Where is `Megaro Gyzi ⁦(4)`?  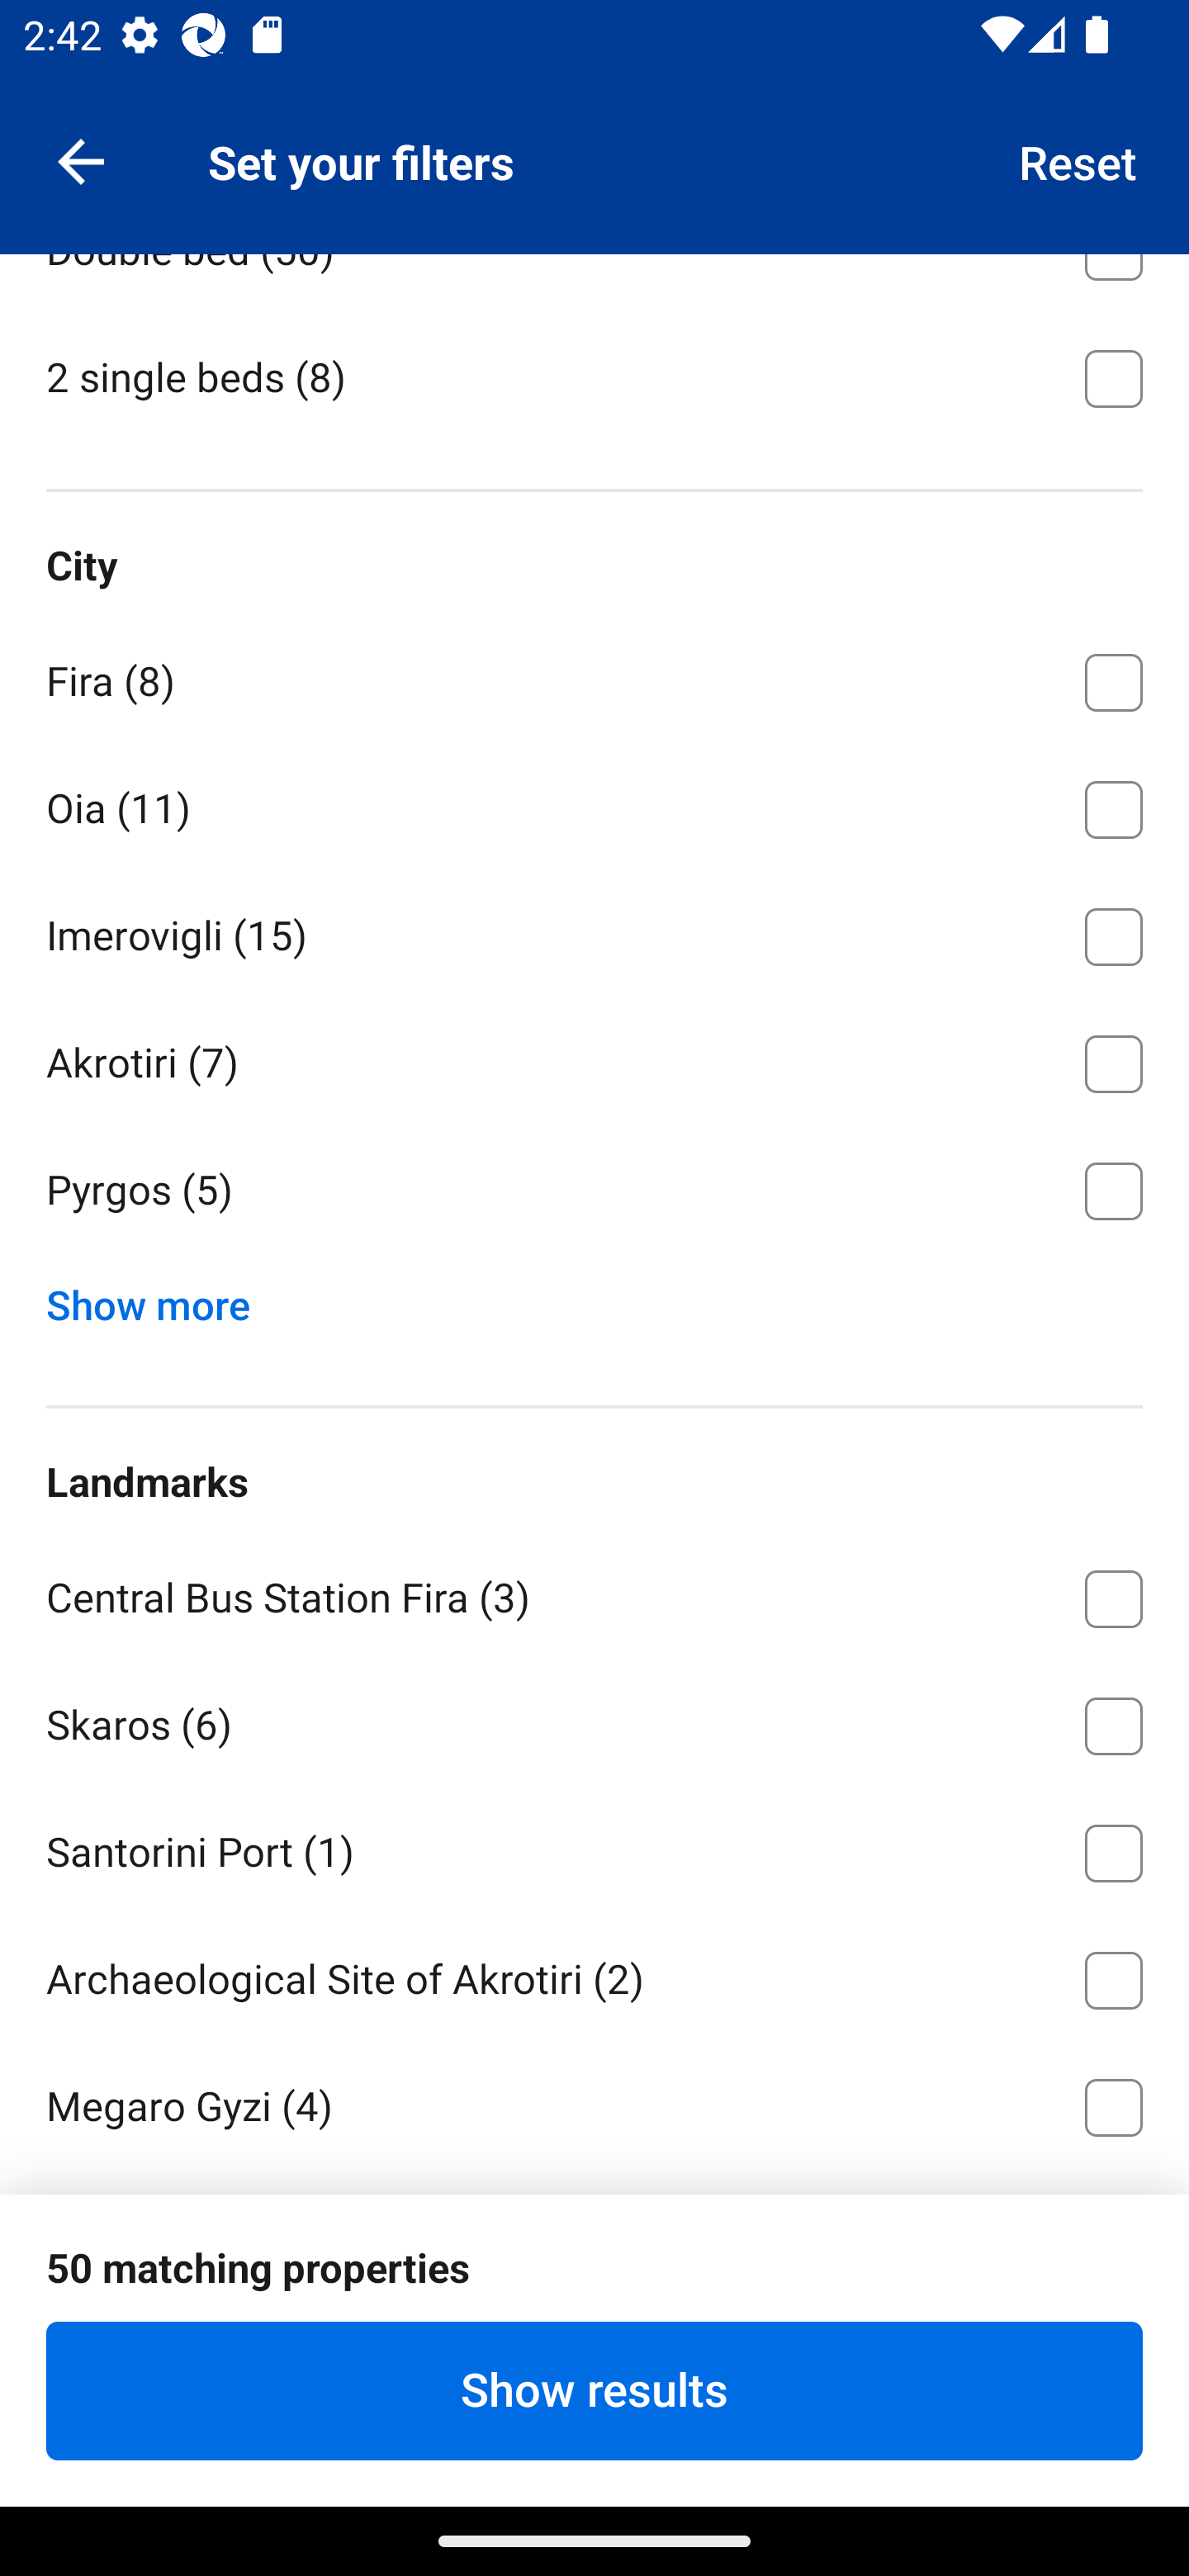 Megaro Gyzi ⁦(4) is located at coordinates (594, 2107).